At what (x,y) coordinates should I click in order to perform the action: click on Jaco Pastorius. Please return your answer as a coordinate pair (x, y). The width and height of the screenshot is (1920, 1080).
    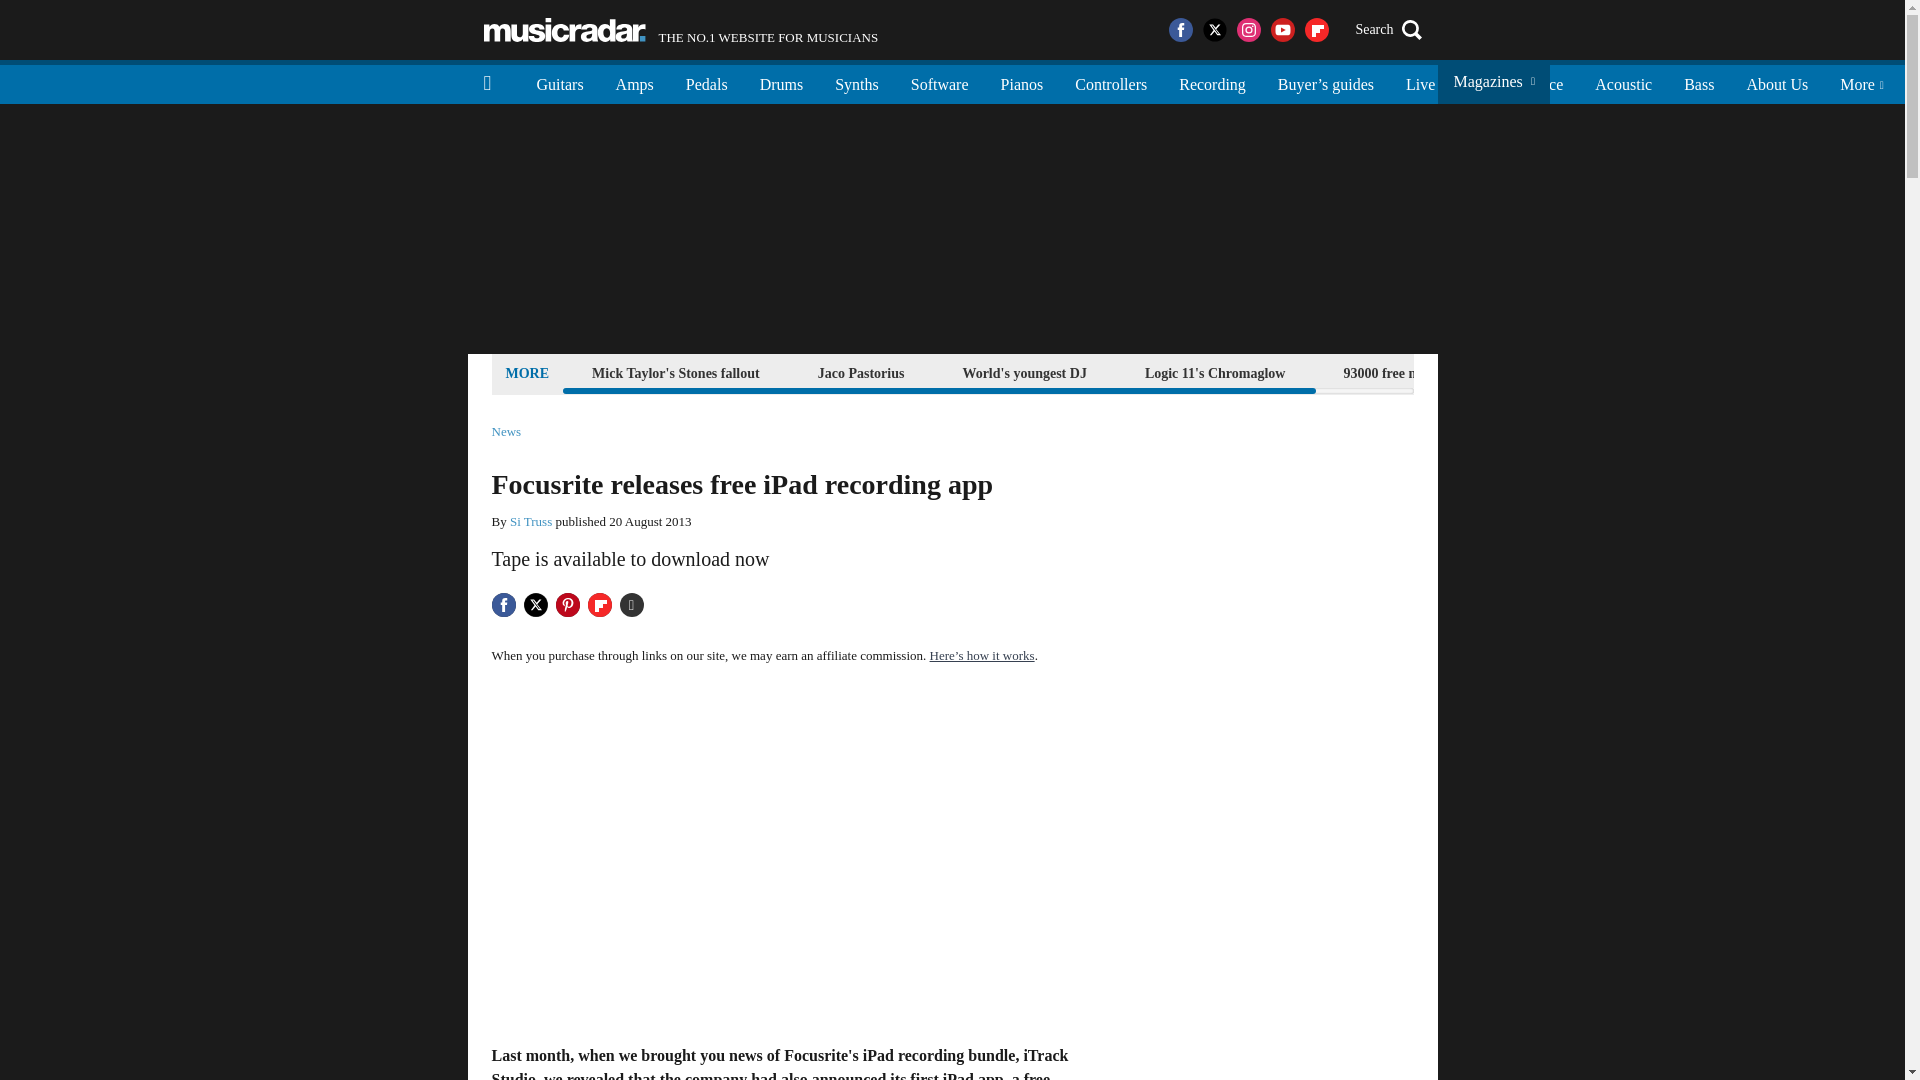
    Looking at the image, I should click on (707, 82).